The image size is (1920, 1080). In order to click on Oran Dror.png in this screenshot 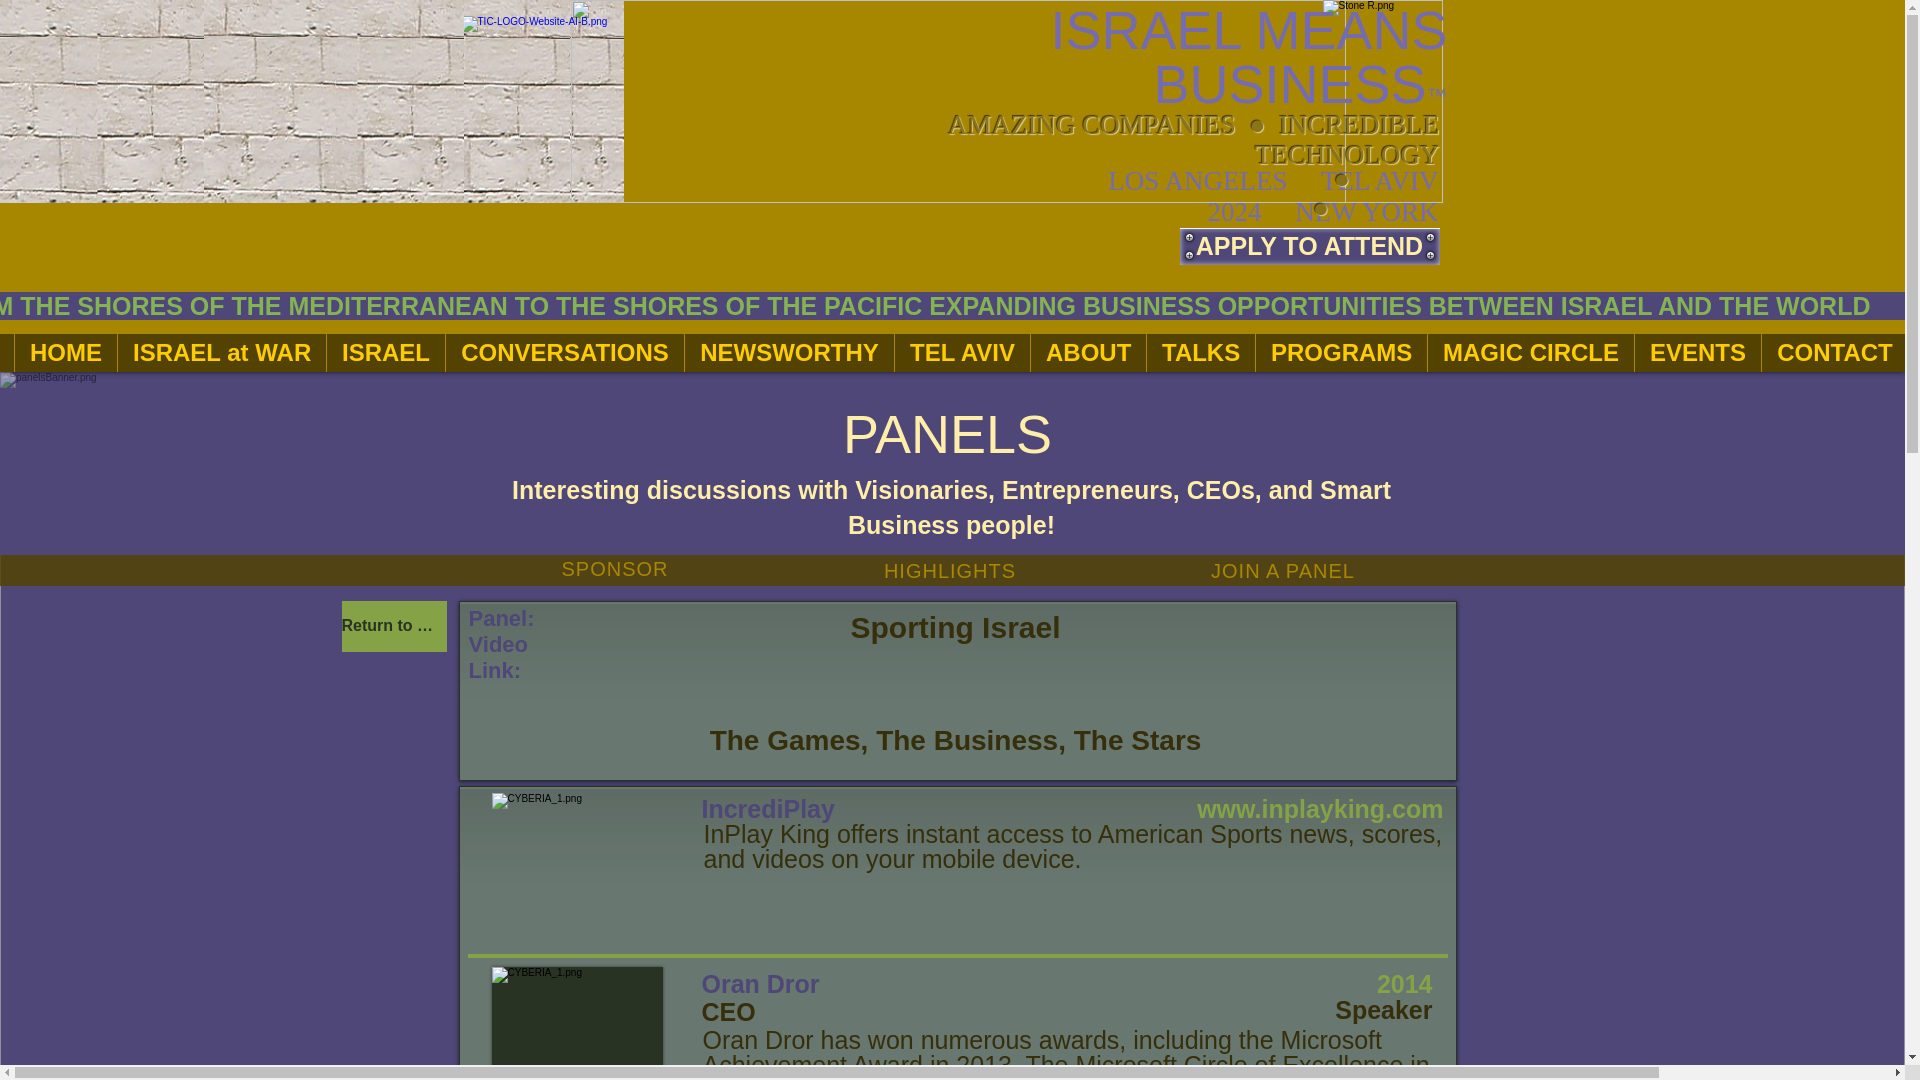, I will do `click(576, 1023)`.